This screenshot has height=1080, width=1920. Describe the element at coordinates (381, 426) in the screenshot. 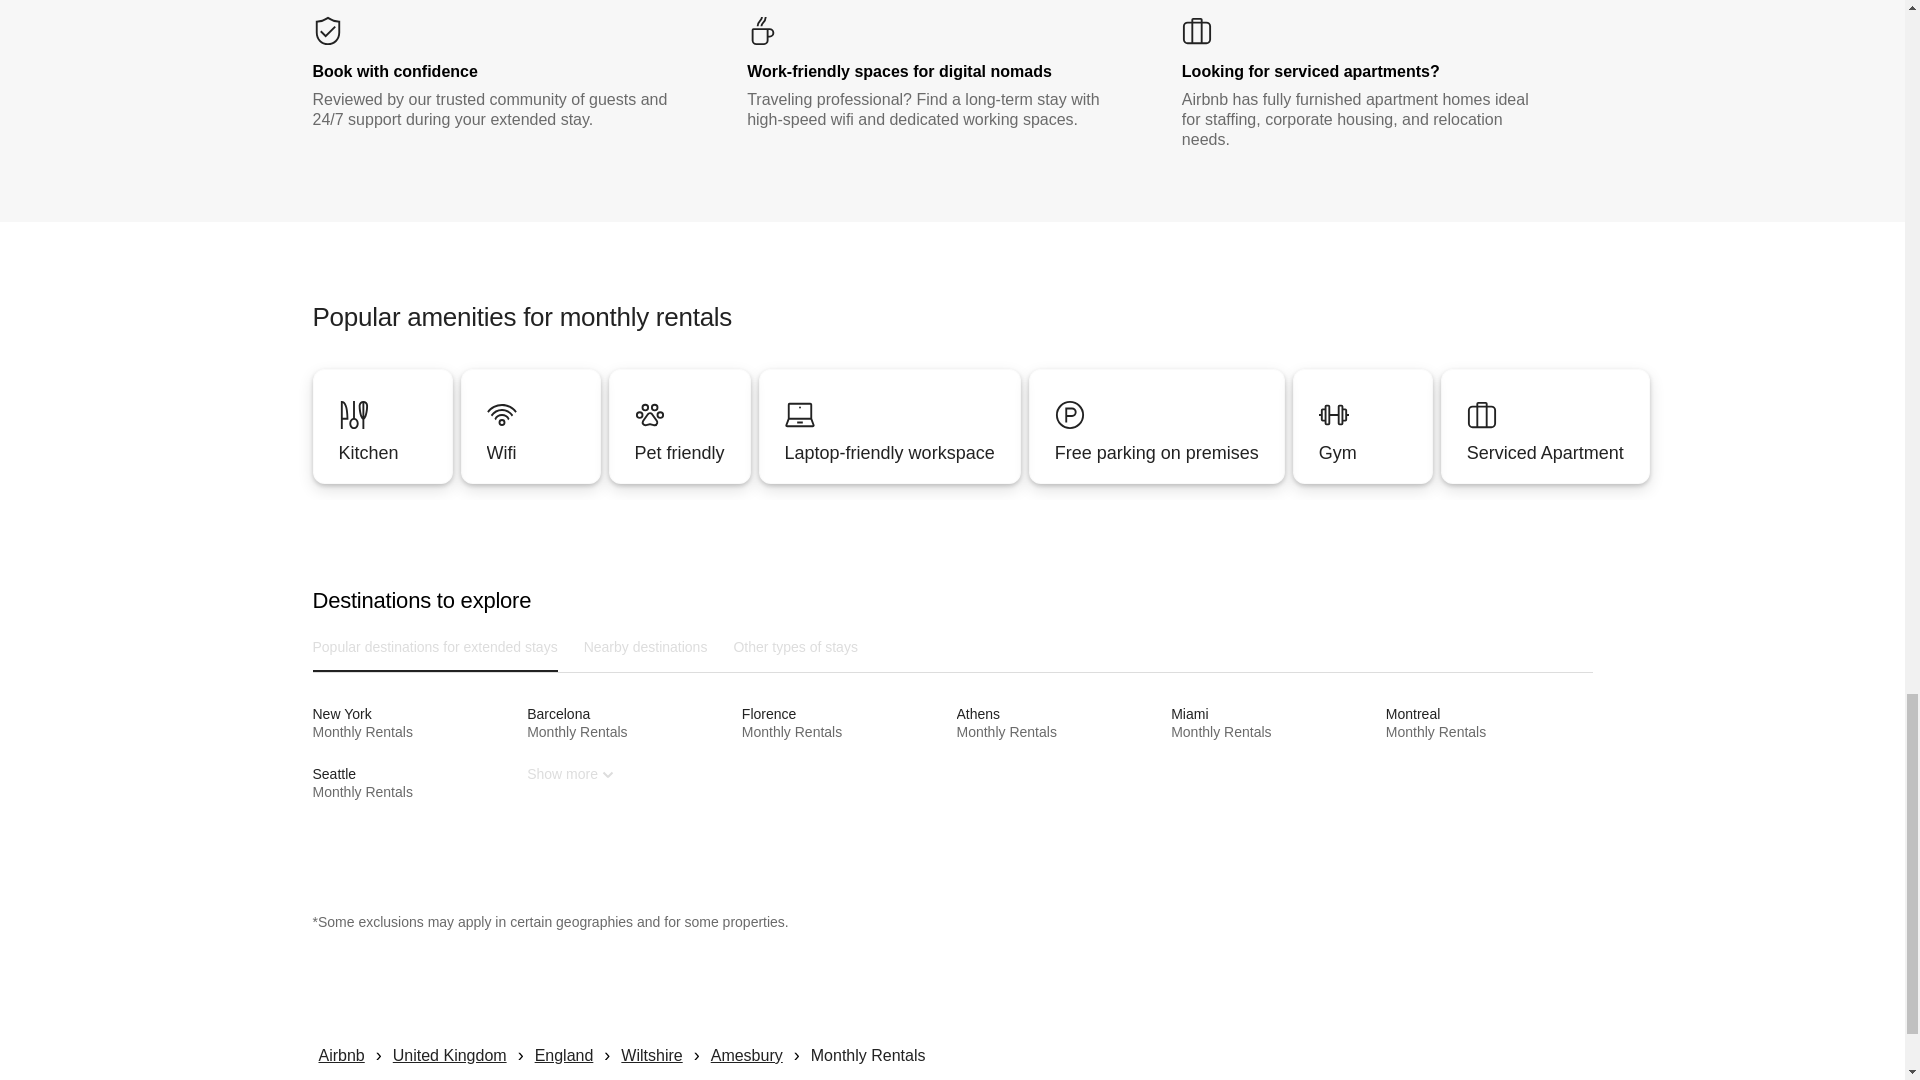

I see `Kitchen` at that location.